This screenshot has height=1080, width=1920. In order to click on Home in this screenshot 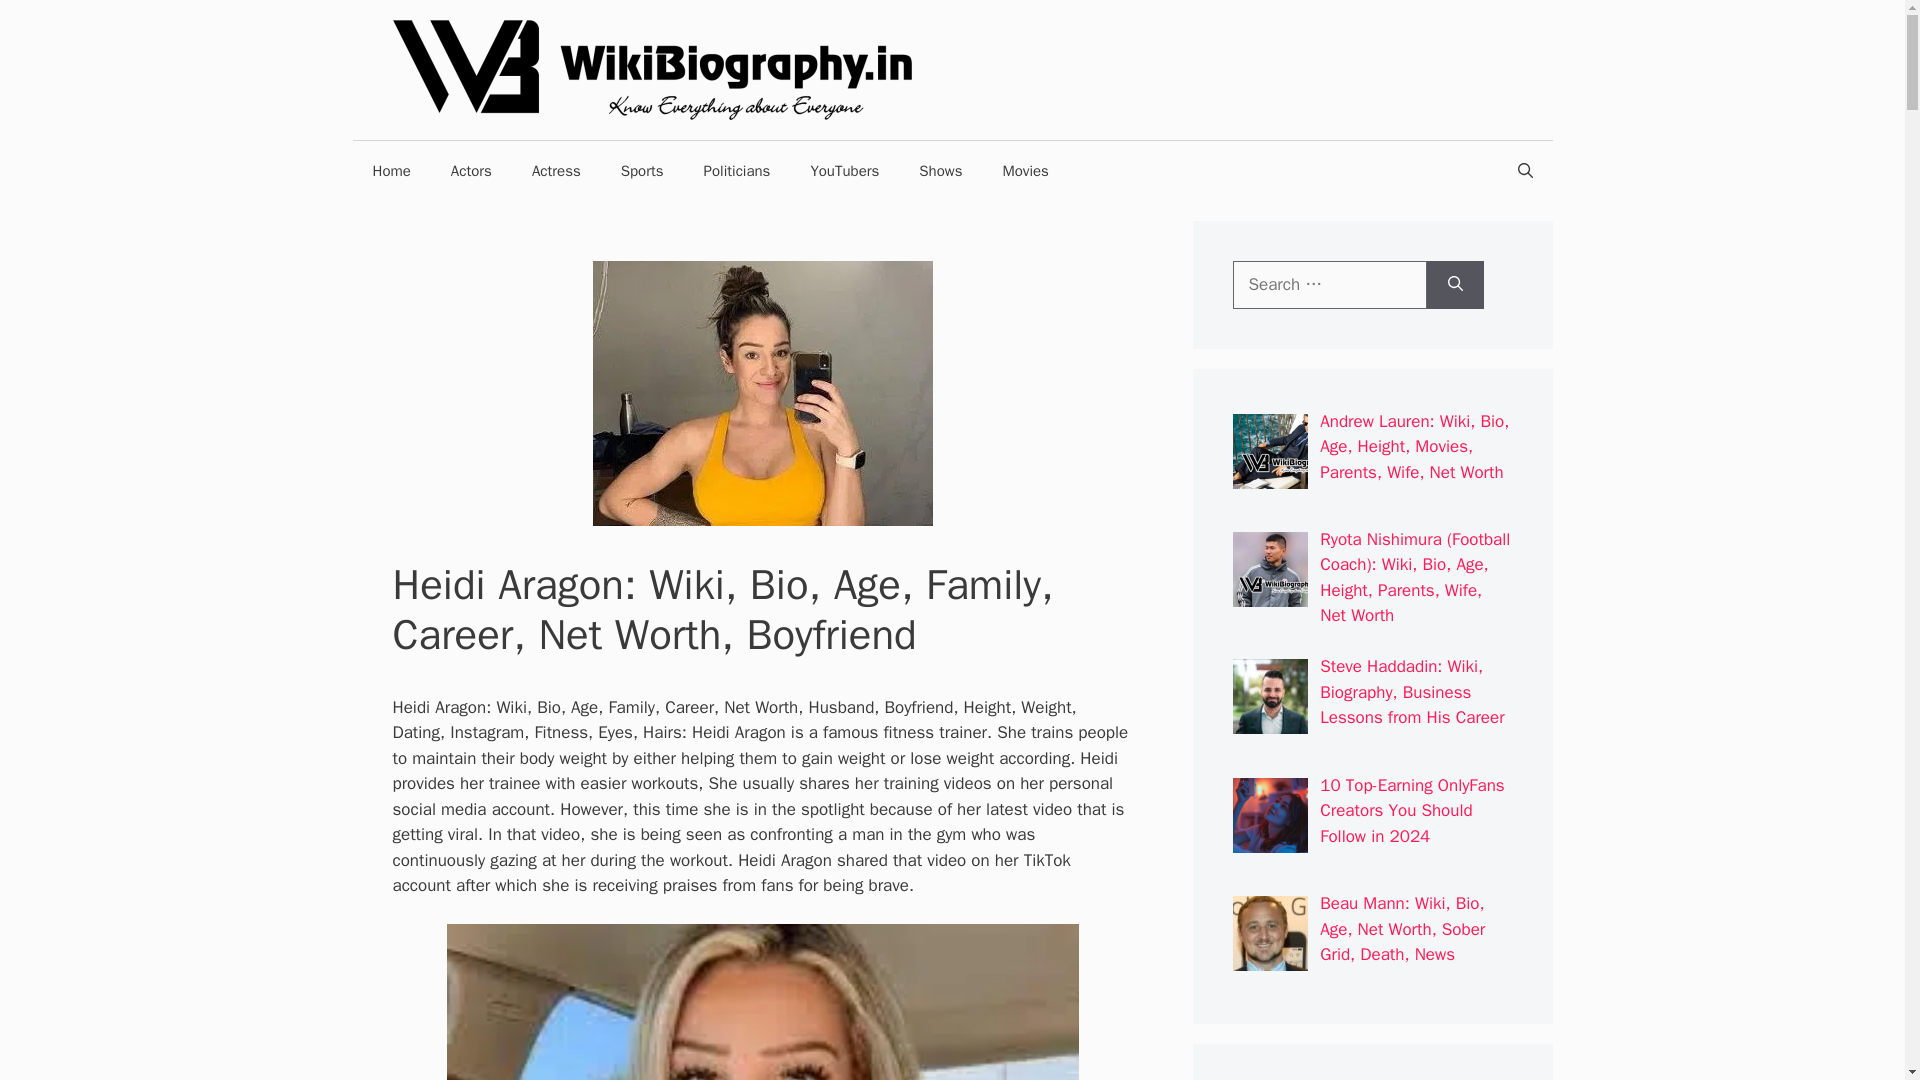, I will do `click(390, 170)`.